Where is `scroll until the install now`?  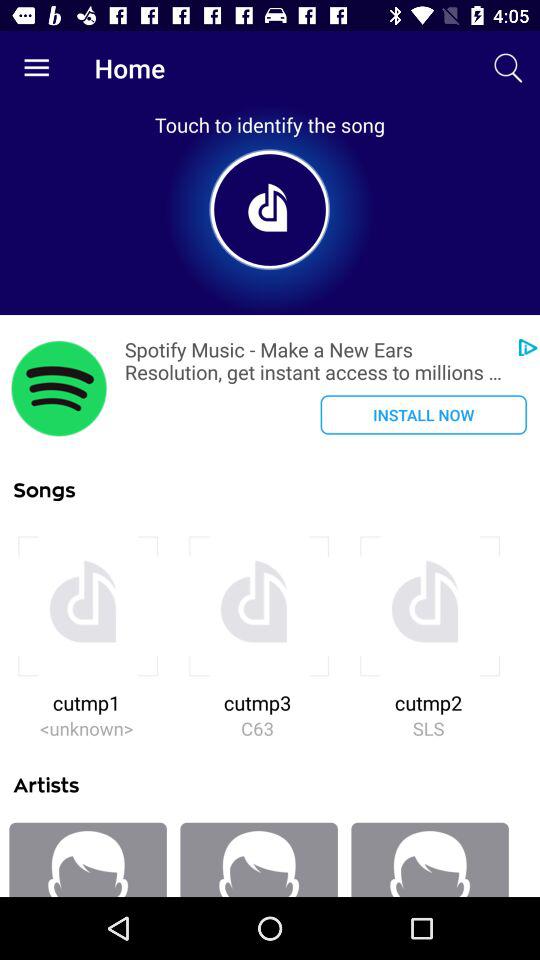
scroll until the install now is located at coordinates (423, 414).